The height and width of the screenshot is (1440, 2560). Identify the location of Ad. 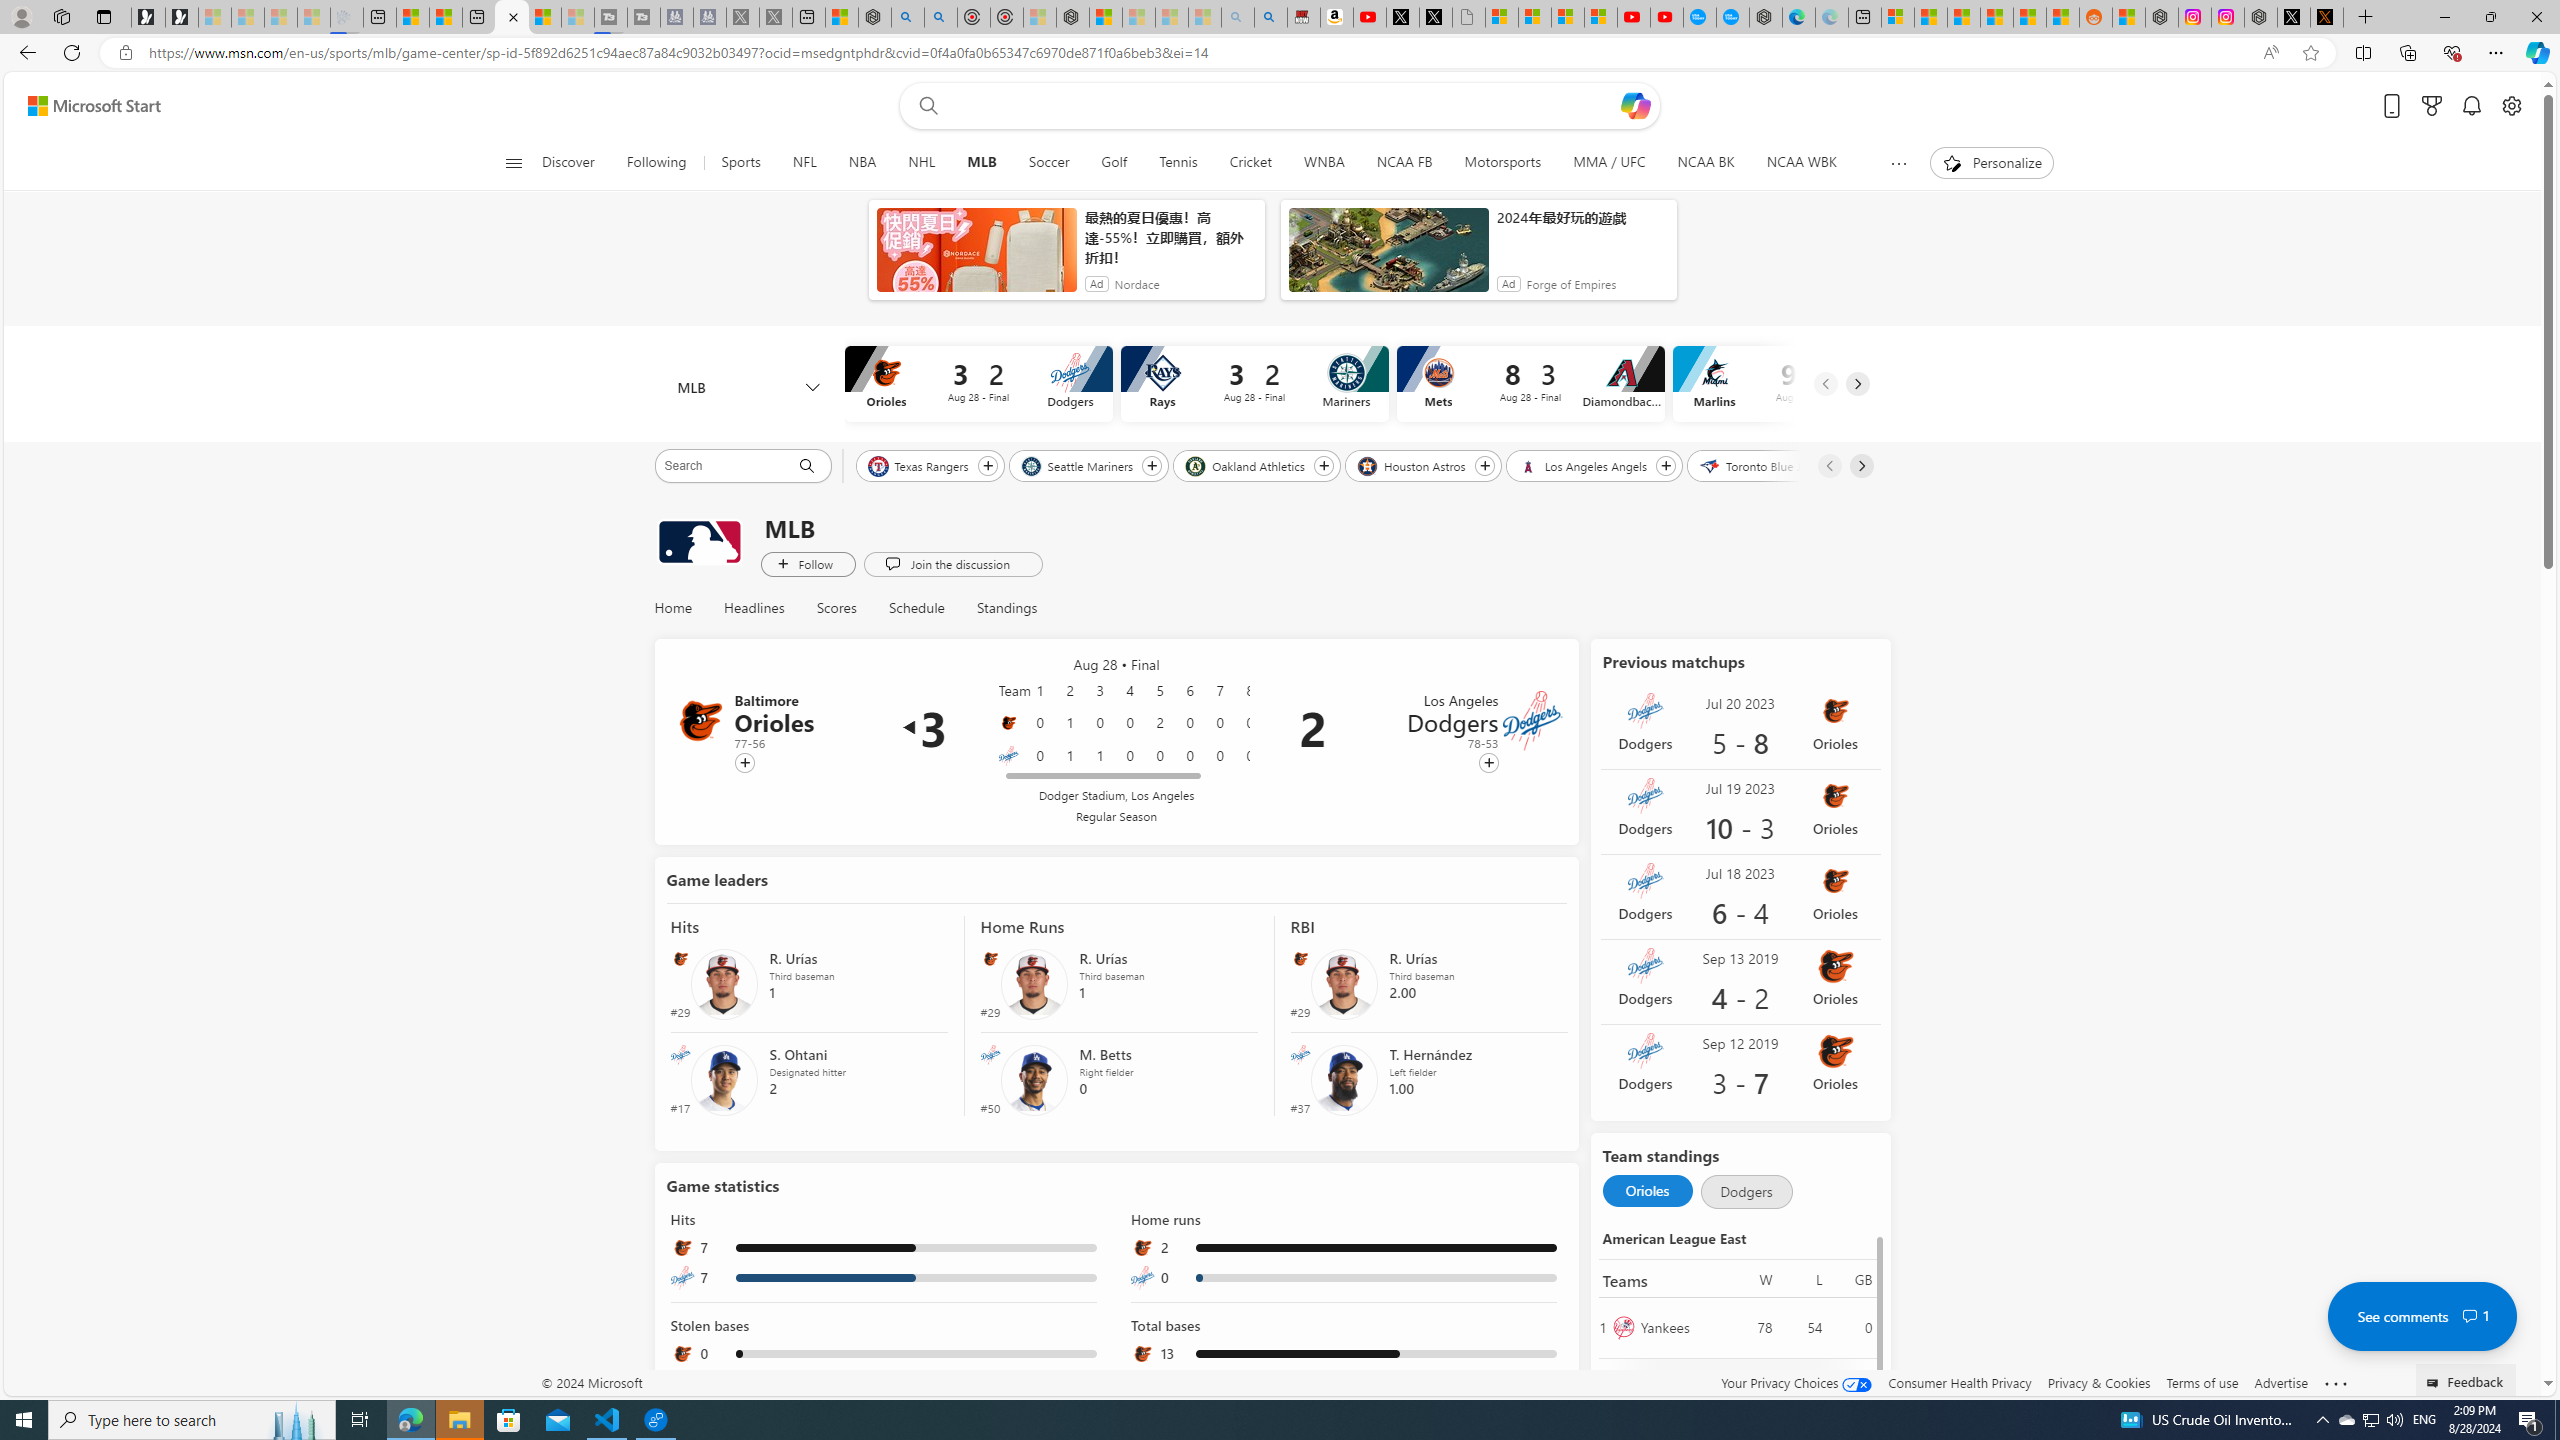
(1508, 284).